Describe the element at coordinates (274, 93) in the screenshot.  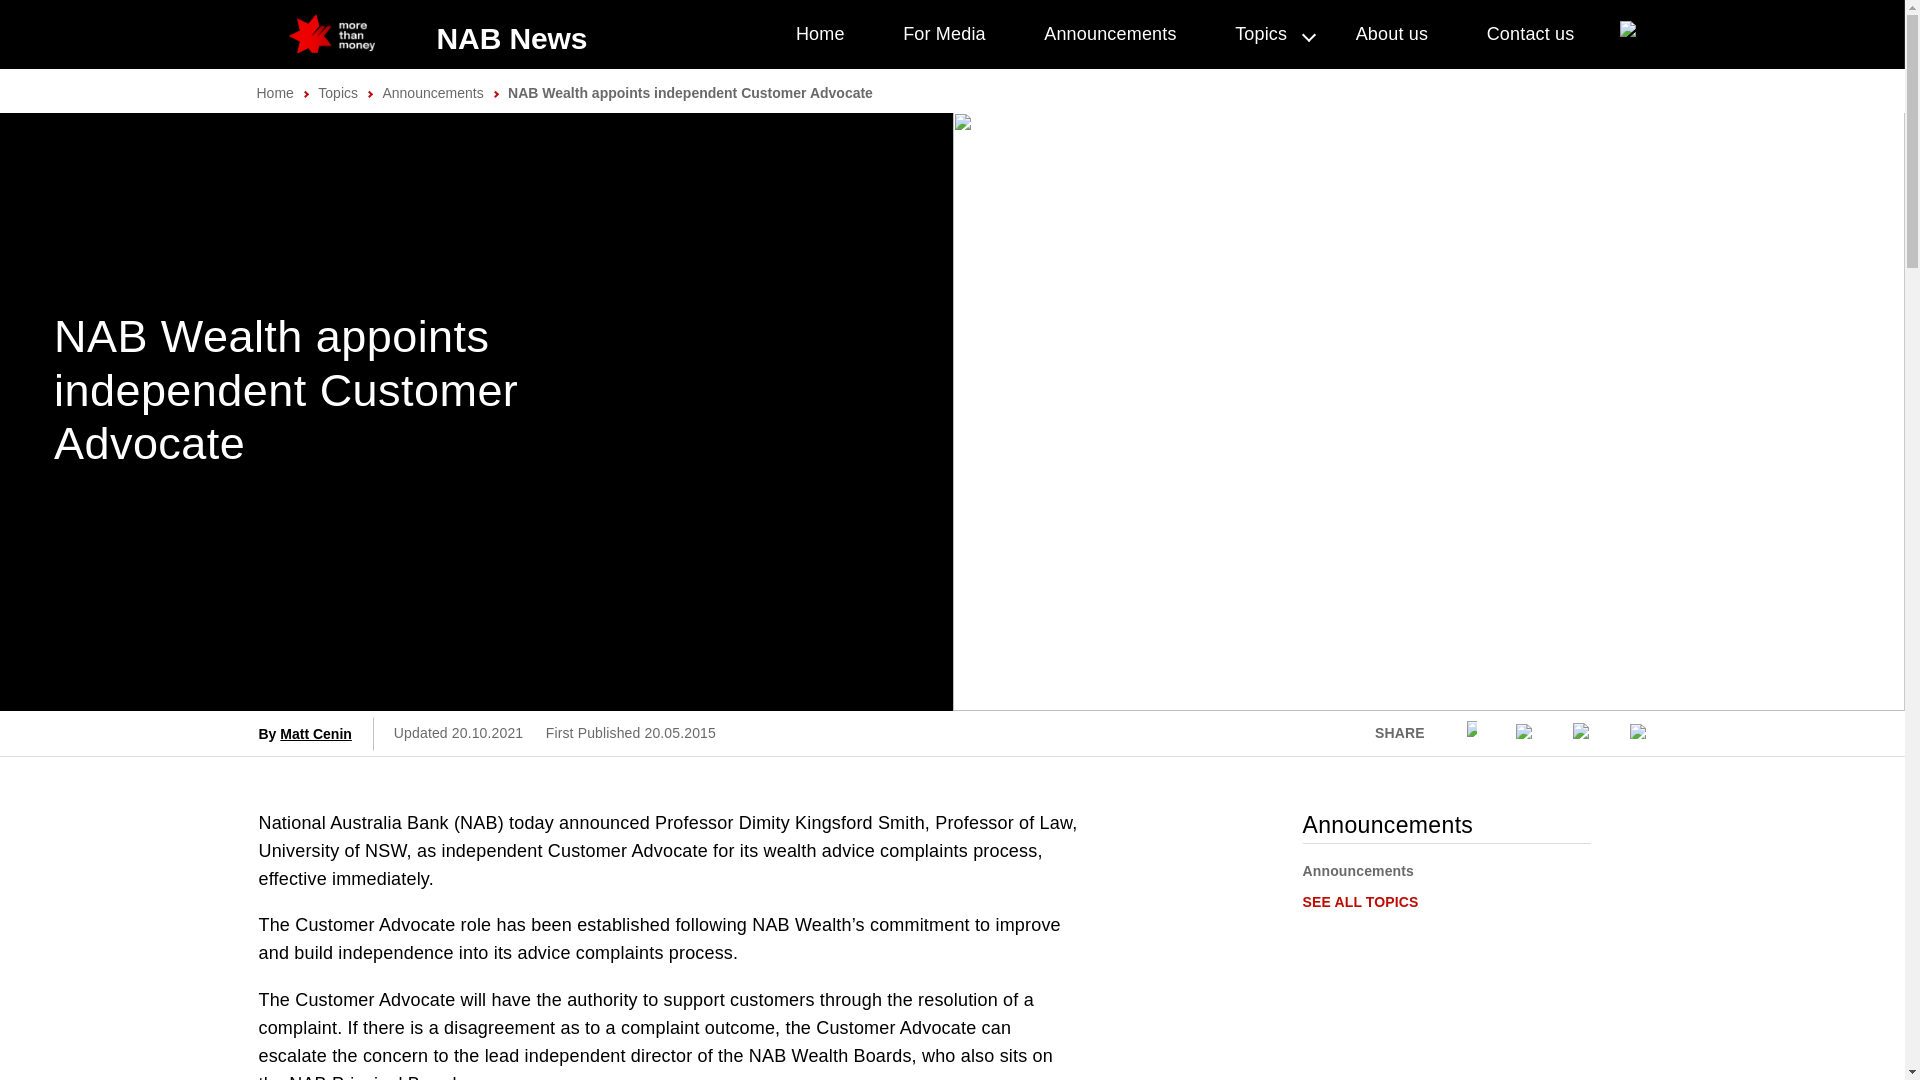
I see `Home` at that location.